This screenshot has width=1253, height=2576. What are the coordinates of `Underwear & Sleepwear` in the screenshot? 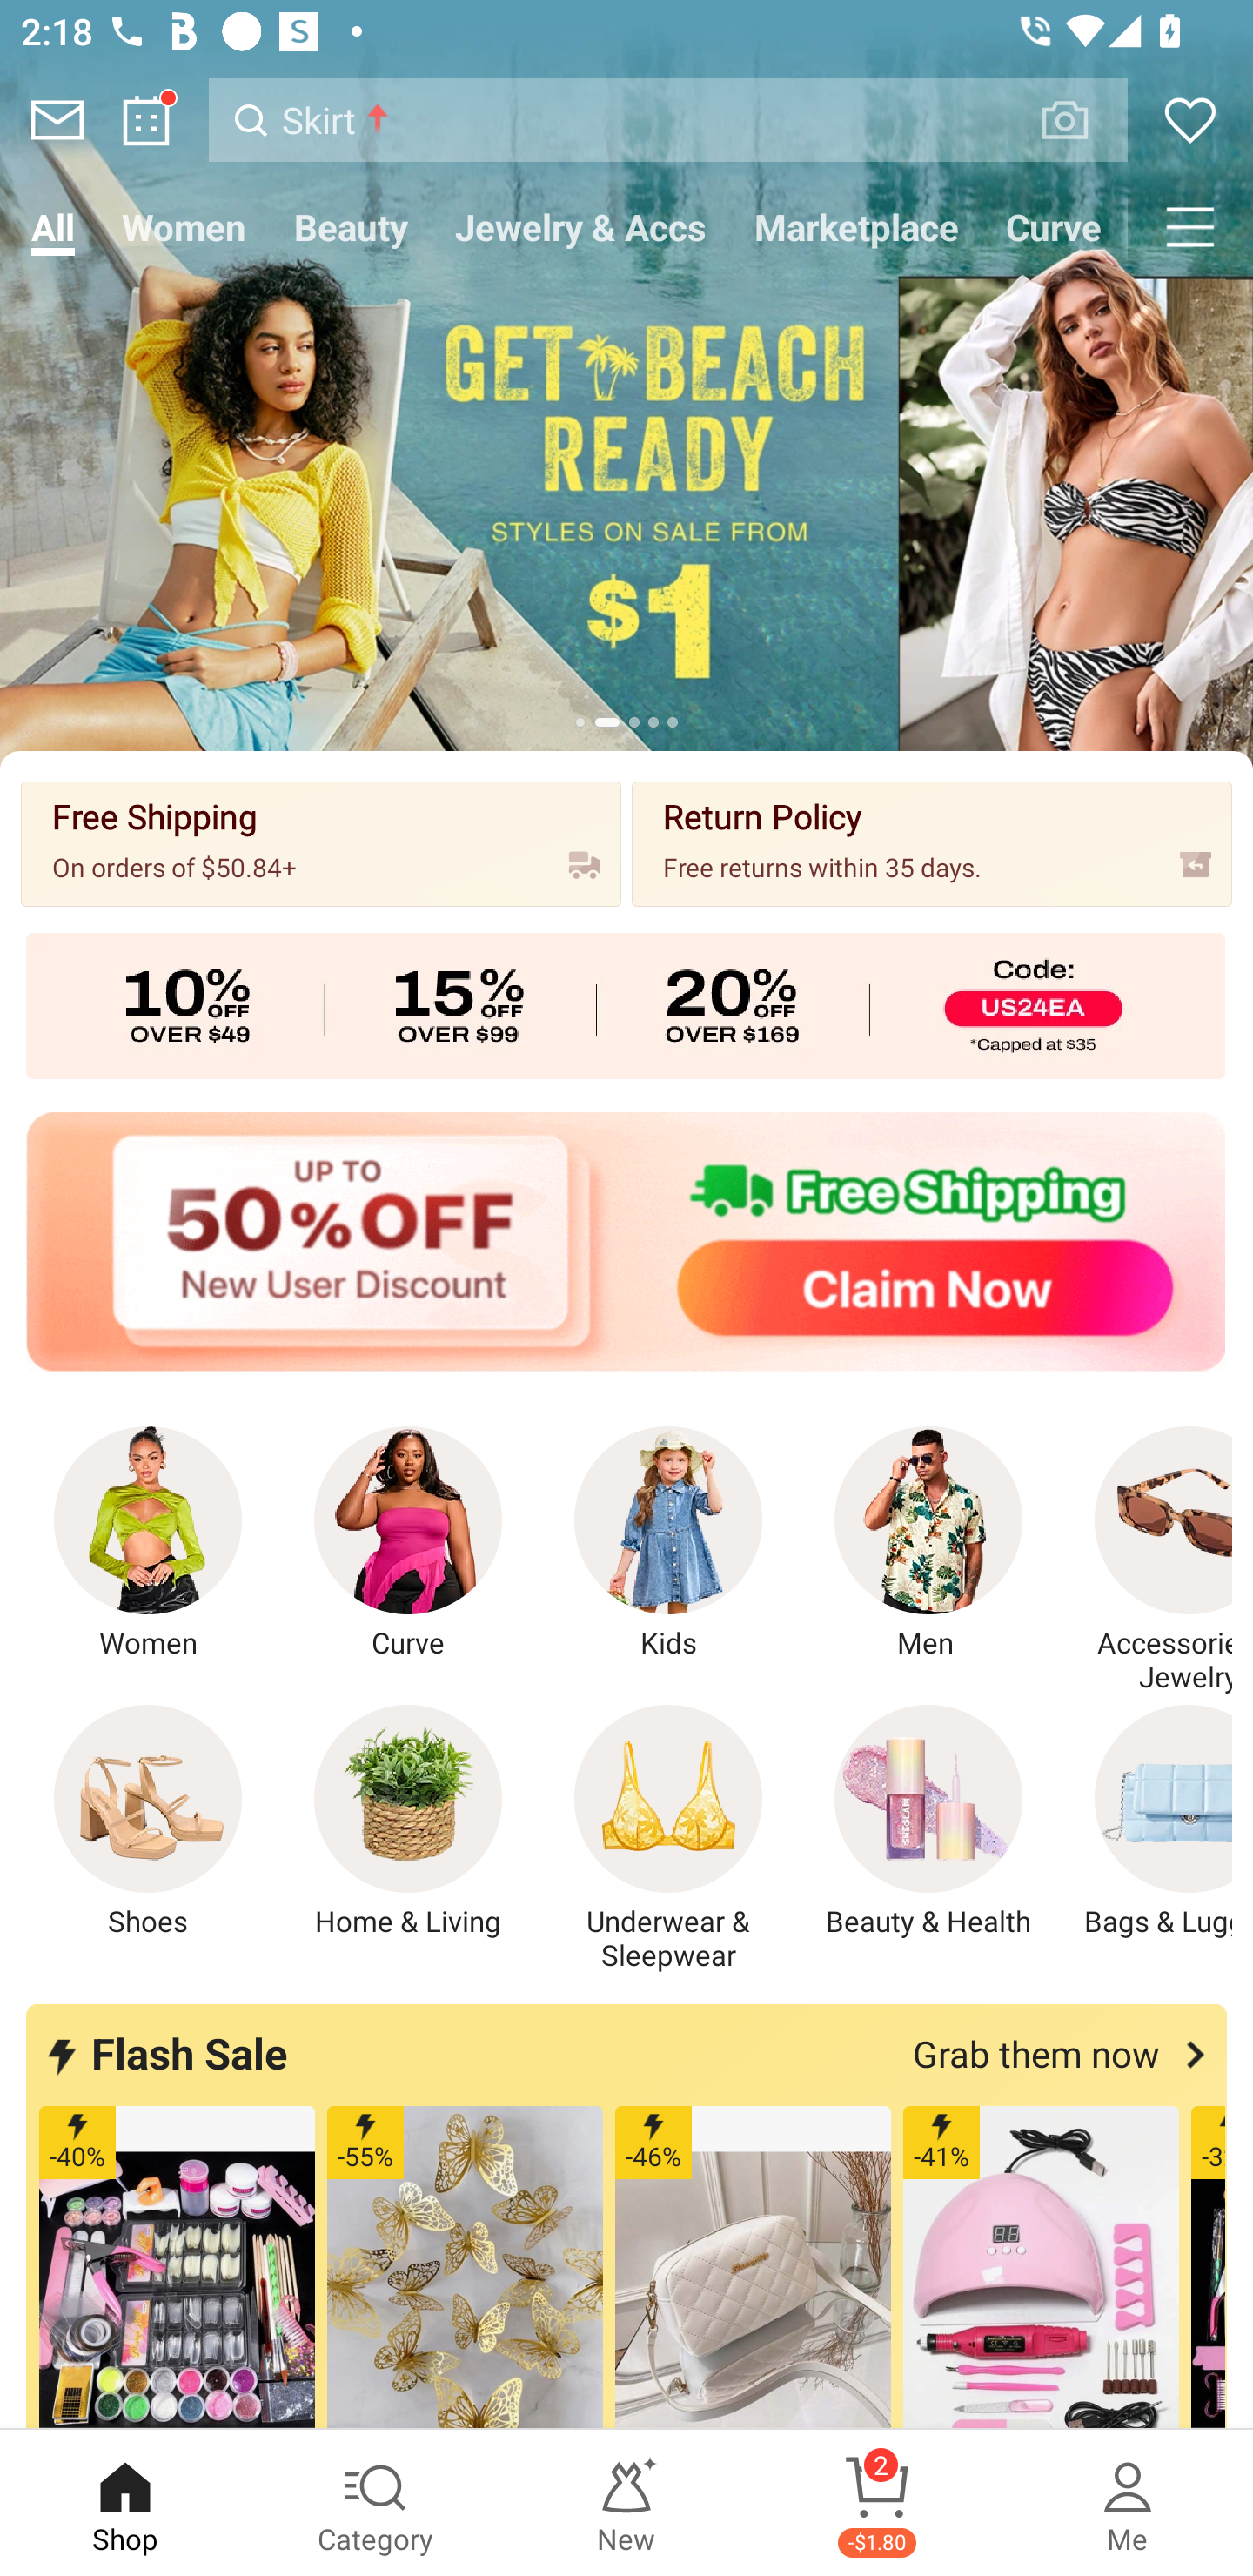 It's located at (668, 1839).